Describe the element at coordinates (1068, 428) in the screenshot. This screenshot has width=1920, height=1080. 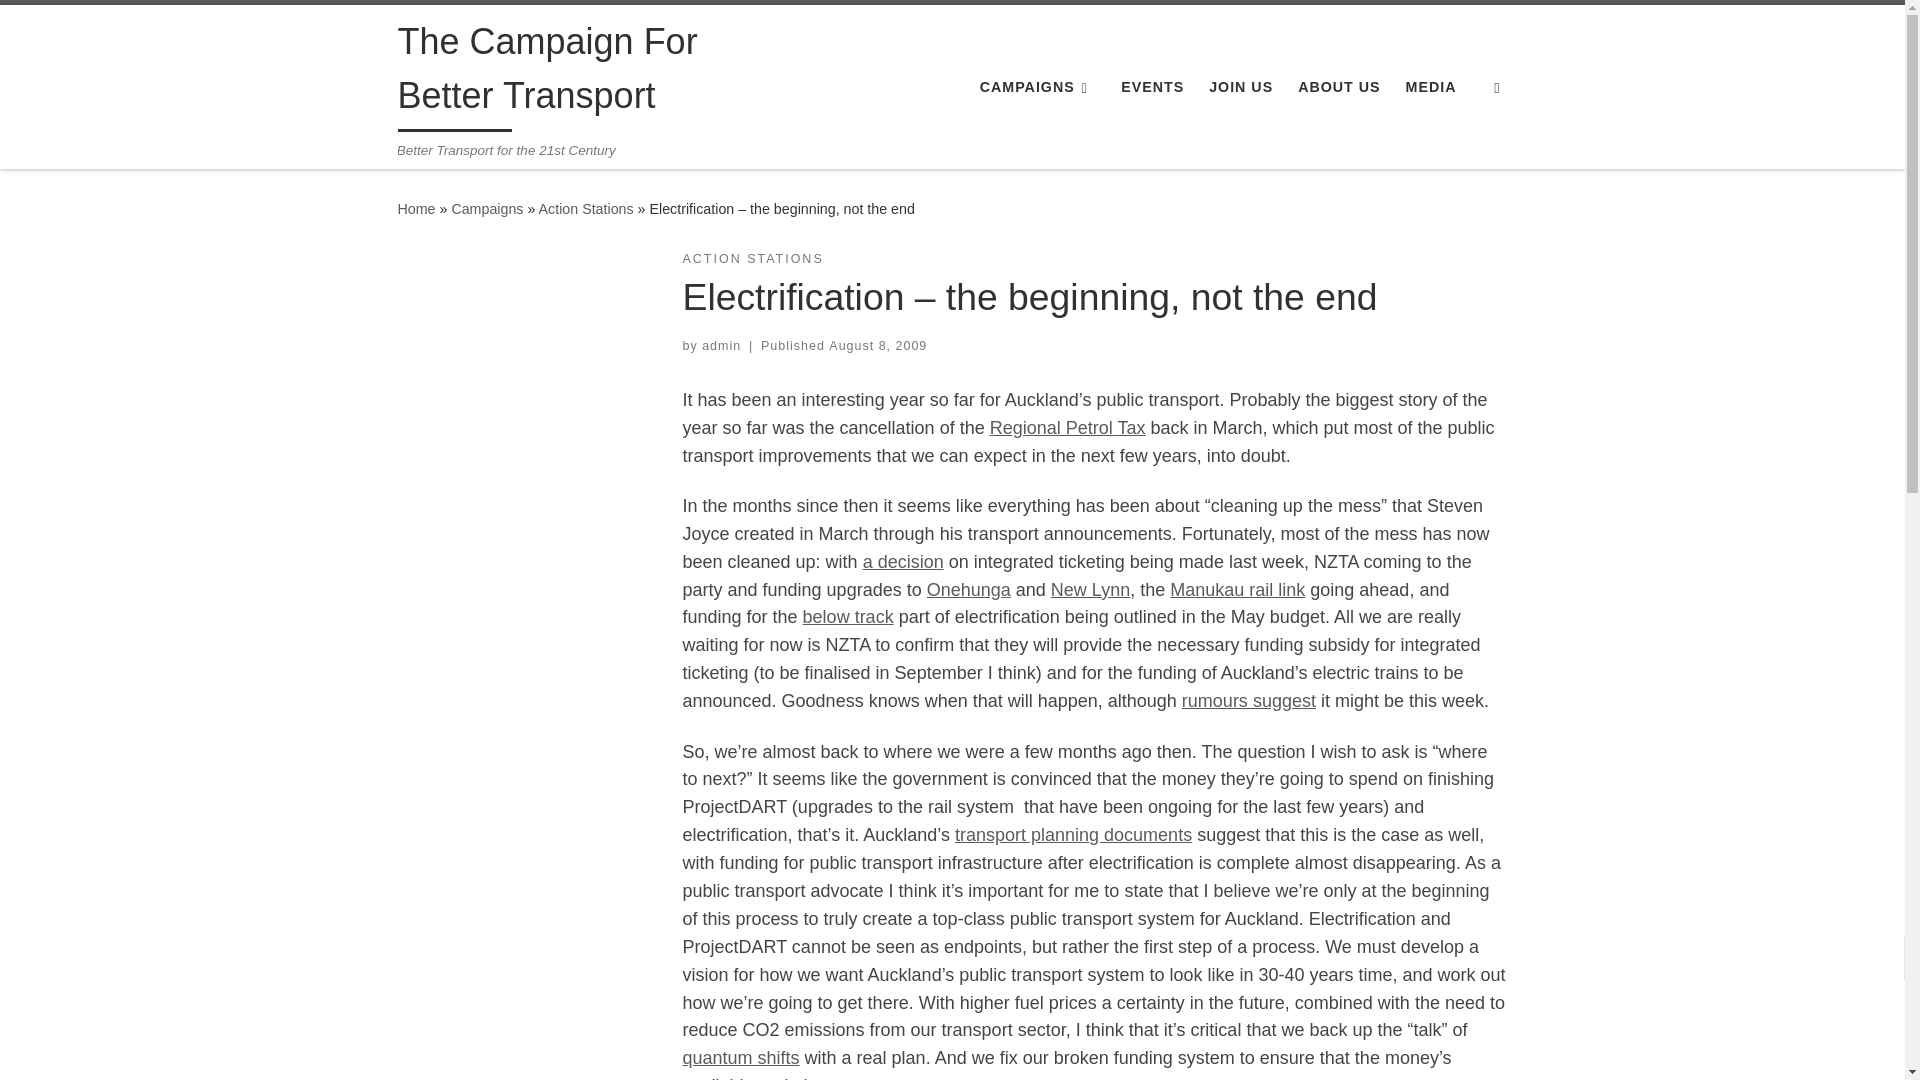
I see `Regional Petrol Tax` at that location.